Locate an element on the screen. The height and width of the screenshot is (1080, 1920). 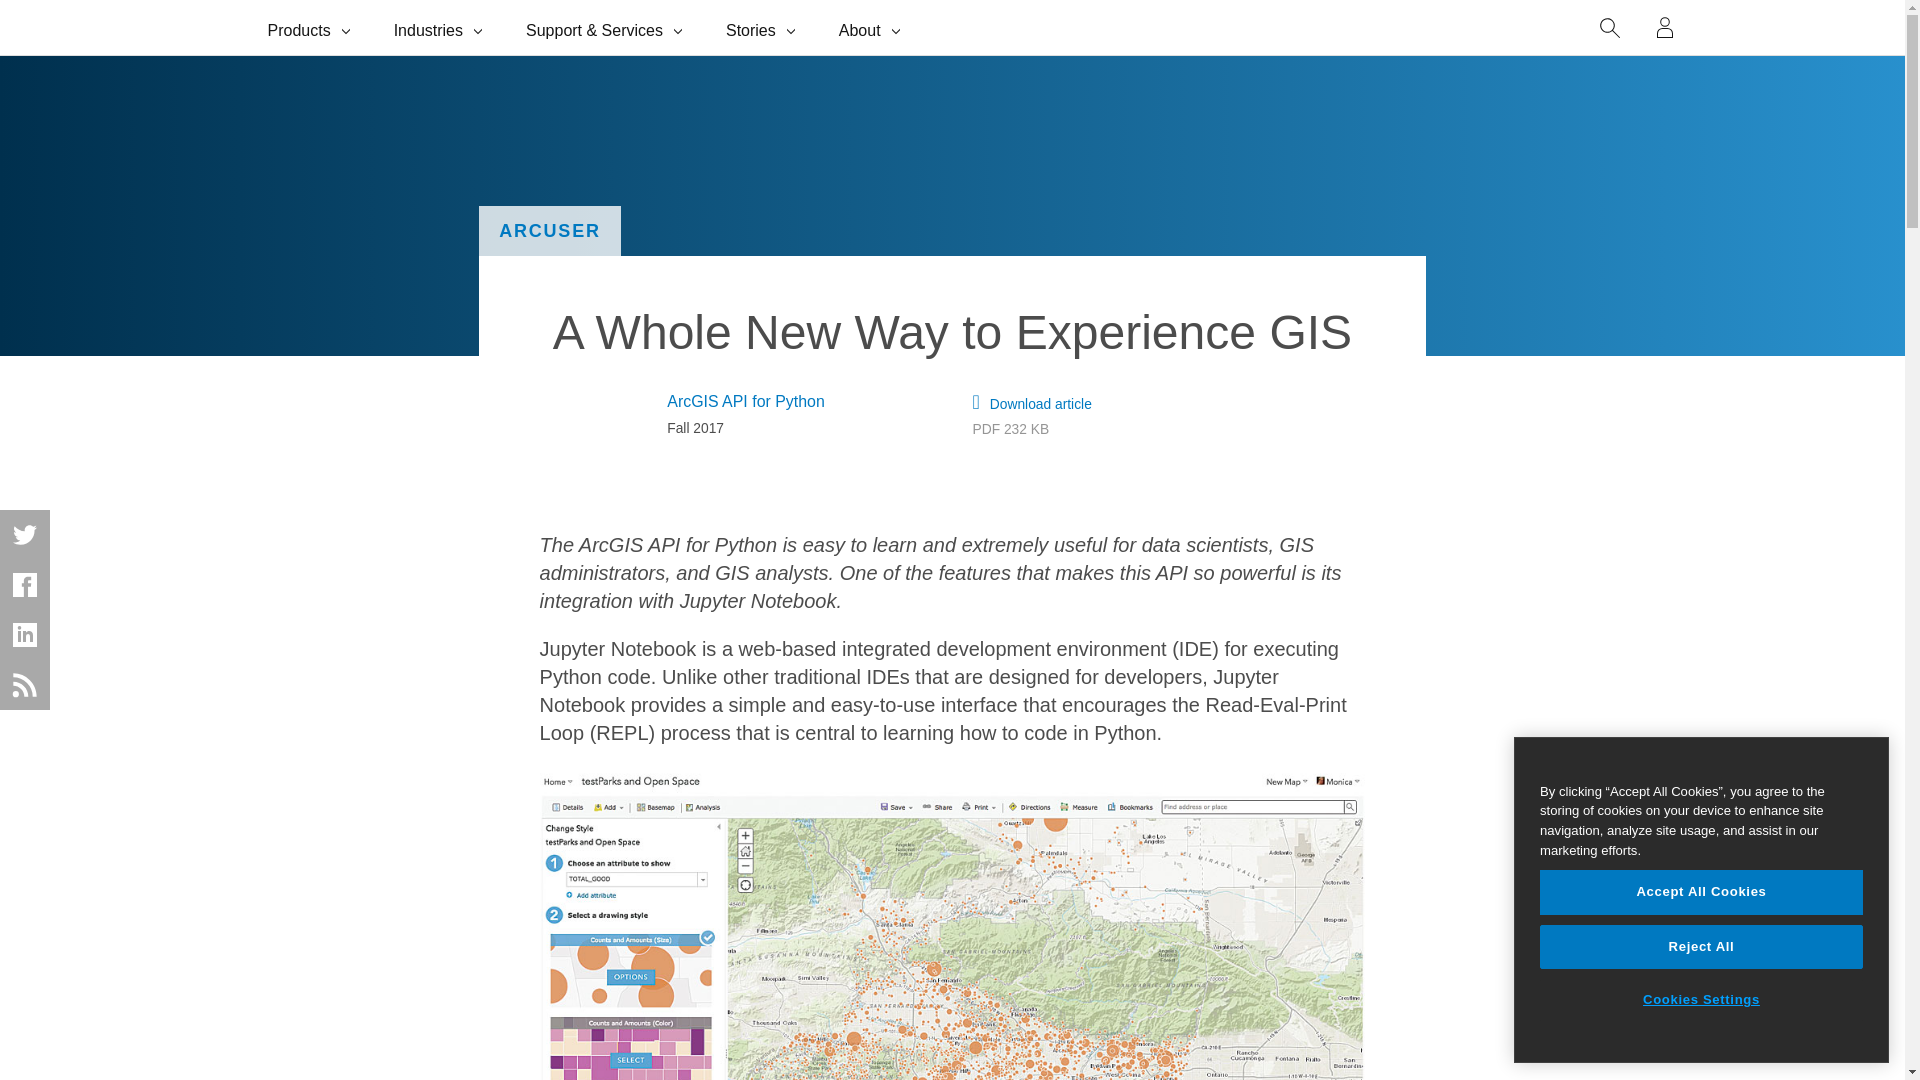
Industries is located at coordinates (440, 28).